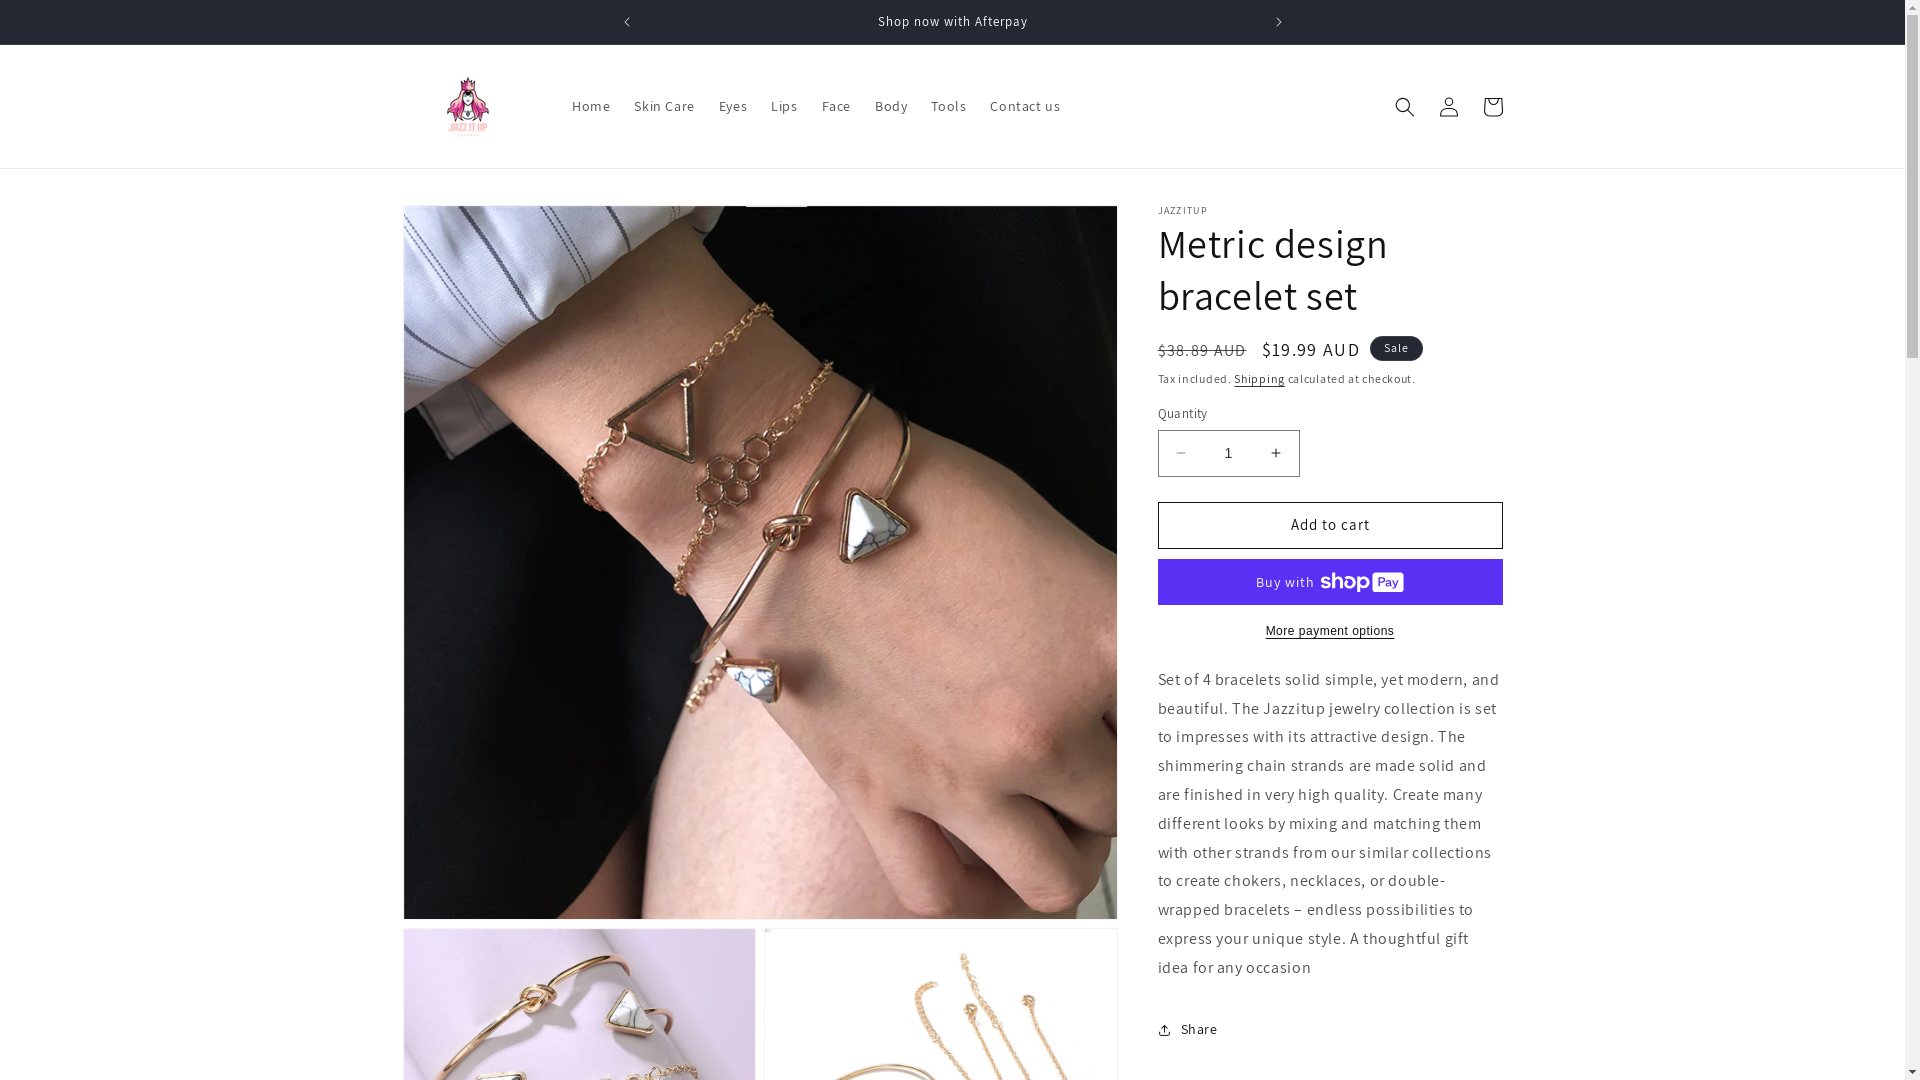 The width and height of the screenshot is (1920, 1080). What do you see at coordinates (664, 106) in the screenshot?
I see `Skin Care` at bounding box center [664, 106].